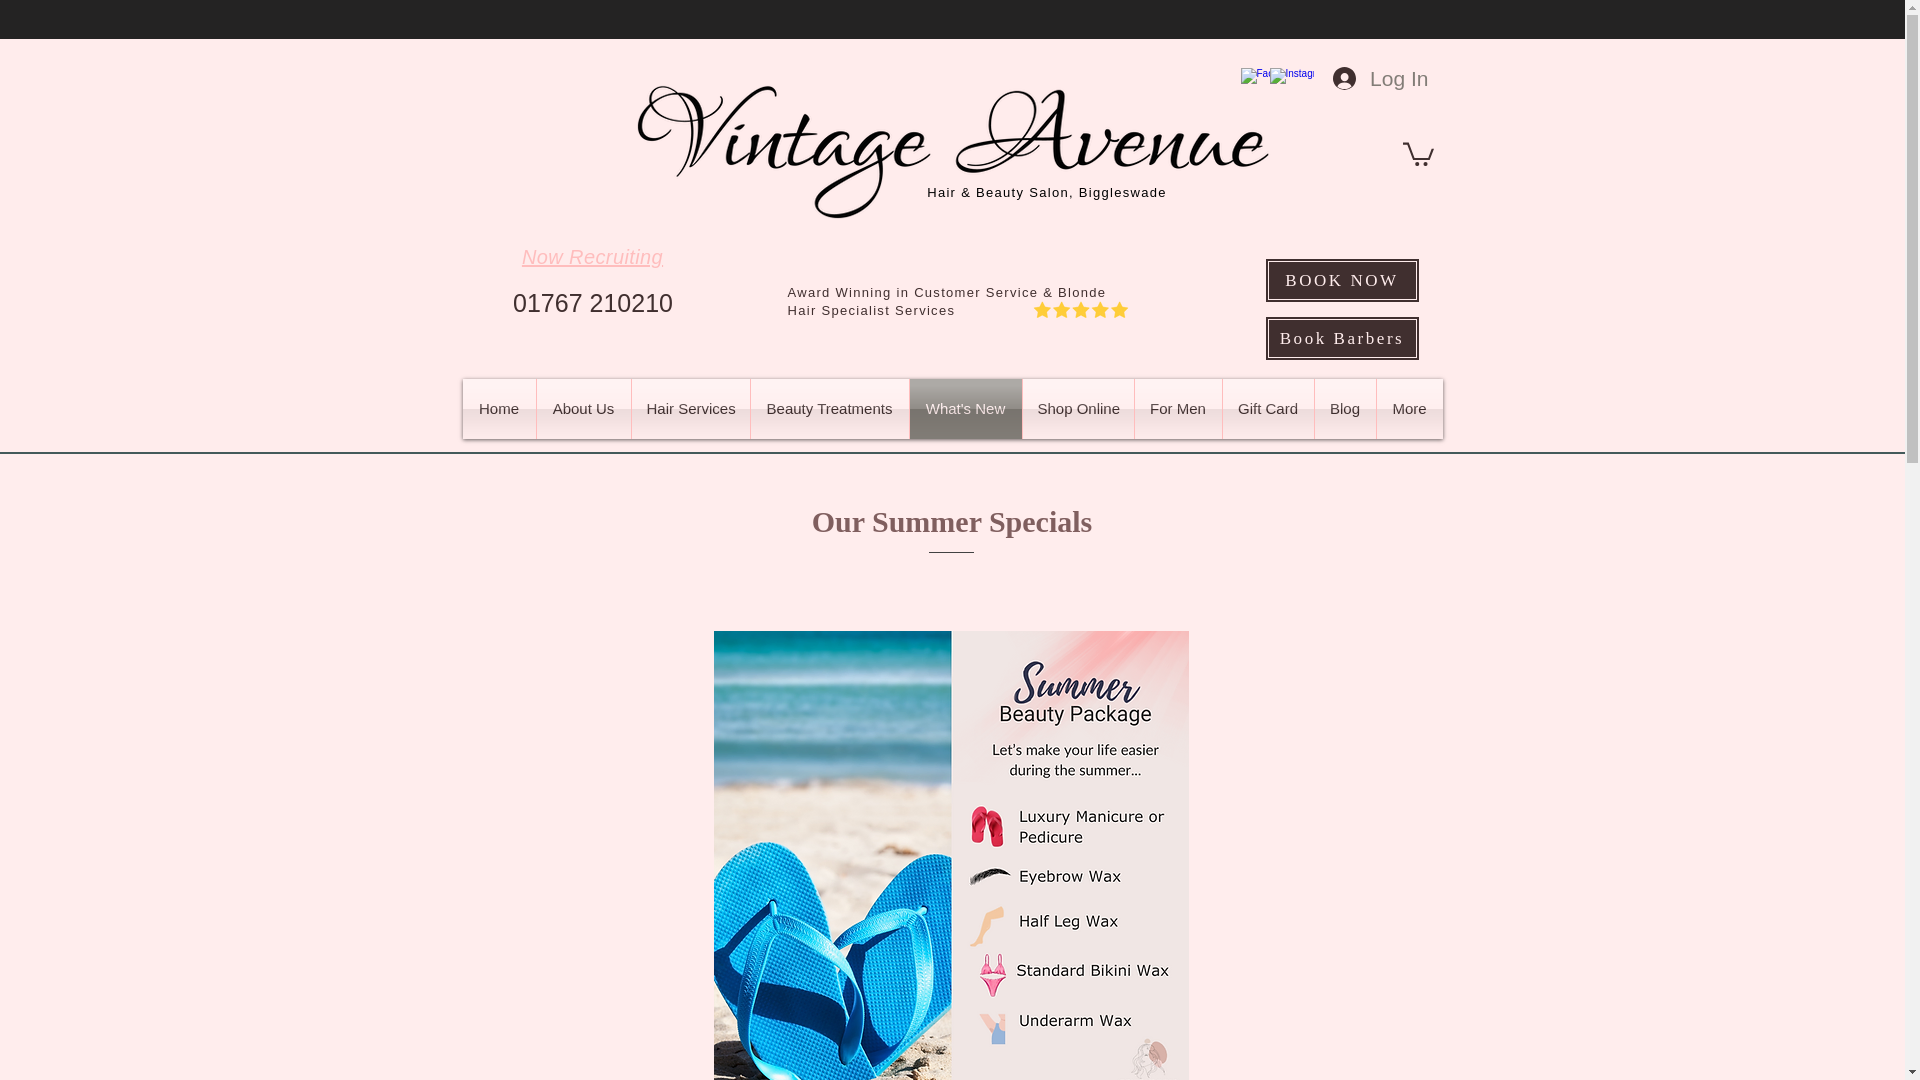  Describe the element at coordinates (829, 408) in the screenshot. I see `Beauty Treatments` at that location.